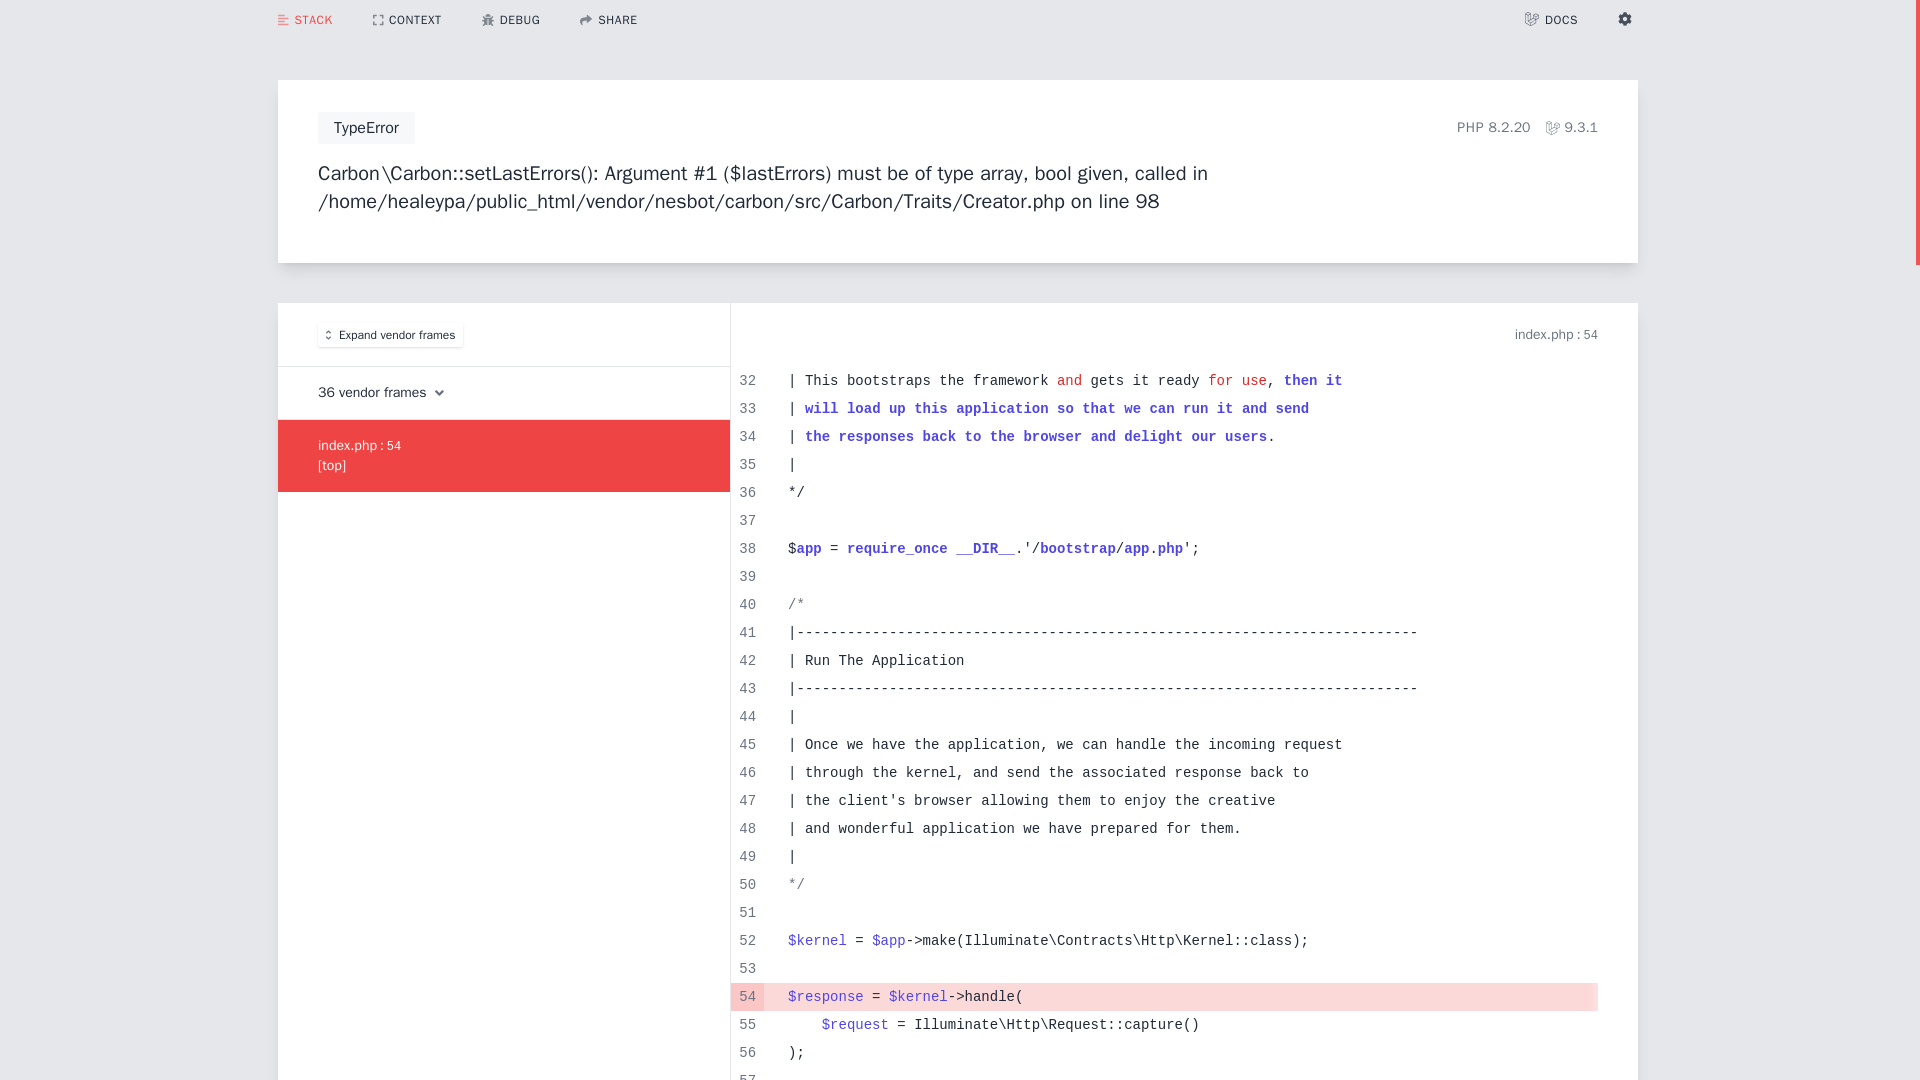  What do you see at coordinates (511, 20) in the screenshot?
I see `DEBUG` at bounding box center [511, 20].